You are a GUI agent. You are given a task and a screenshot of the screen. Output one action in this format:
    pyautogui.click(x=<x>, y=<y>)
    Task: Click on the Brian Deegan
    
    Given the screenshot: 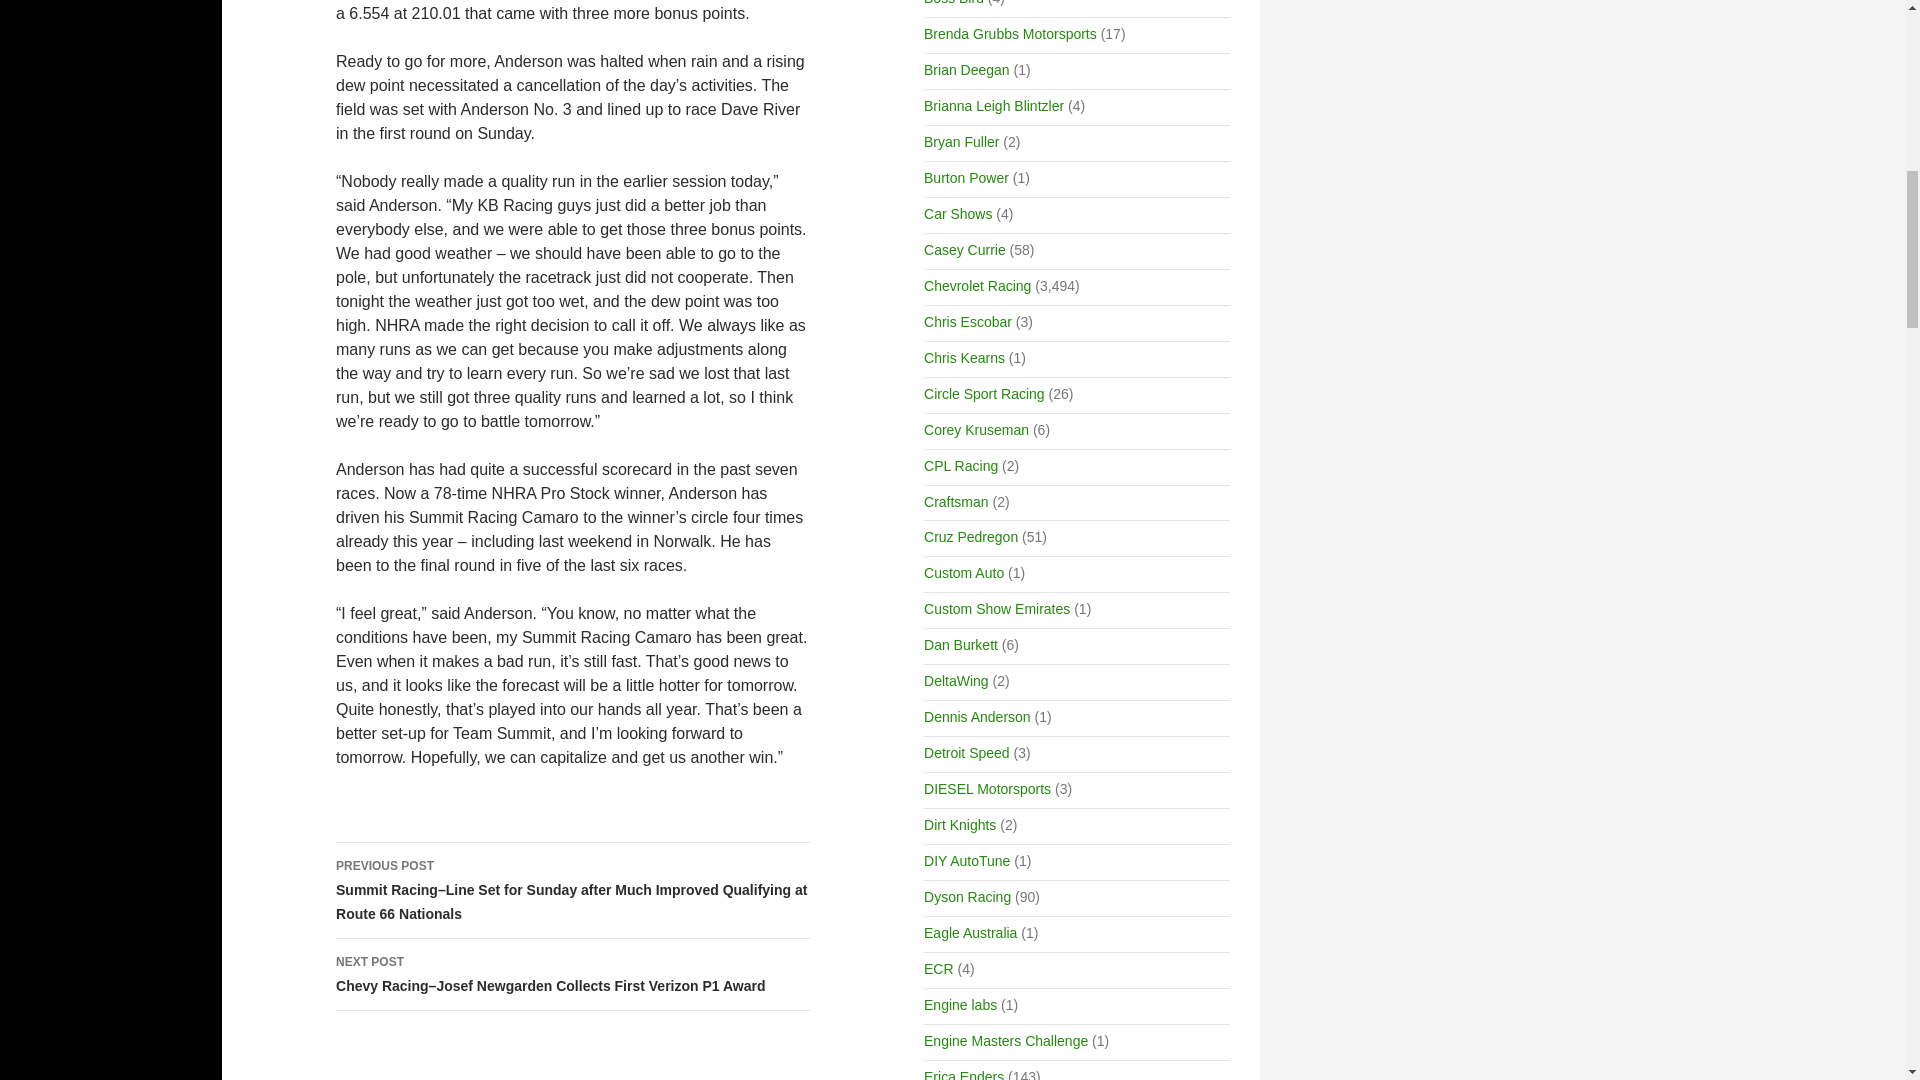 What is the action you would take?
    pyautogui.click(x=966, y=69)
    